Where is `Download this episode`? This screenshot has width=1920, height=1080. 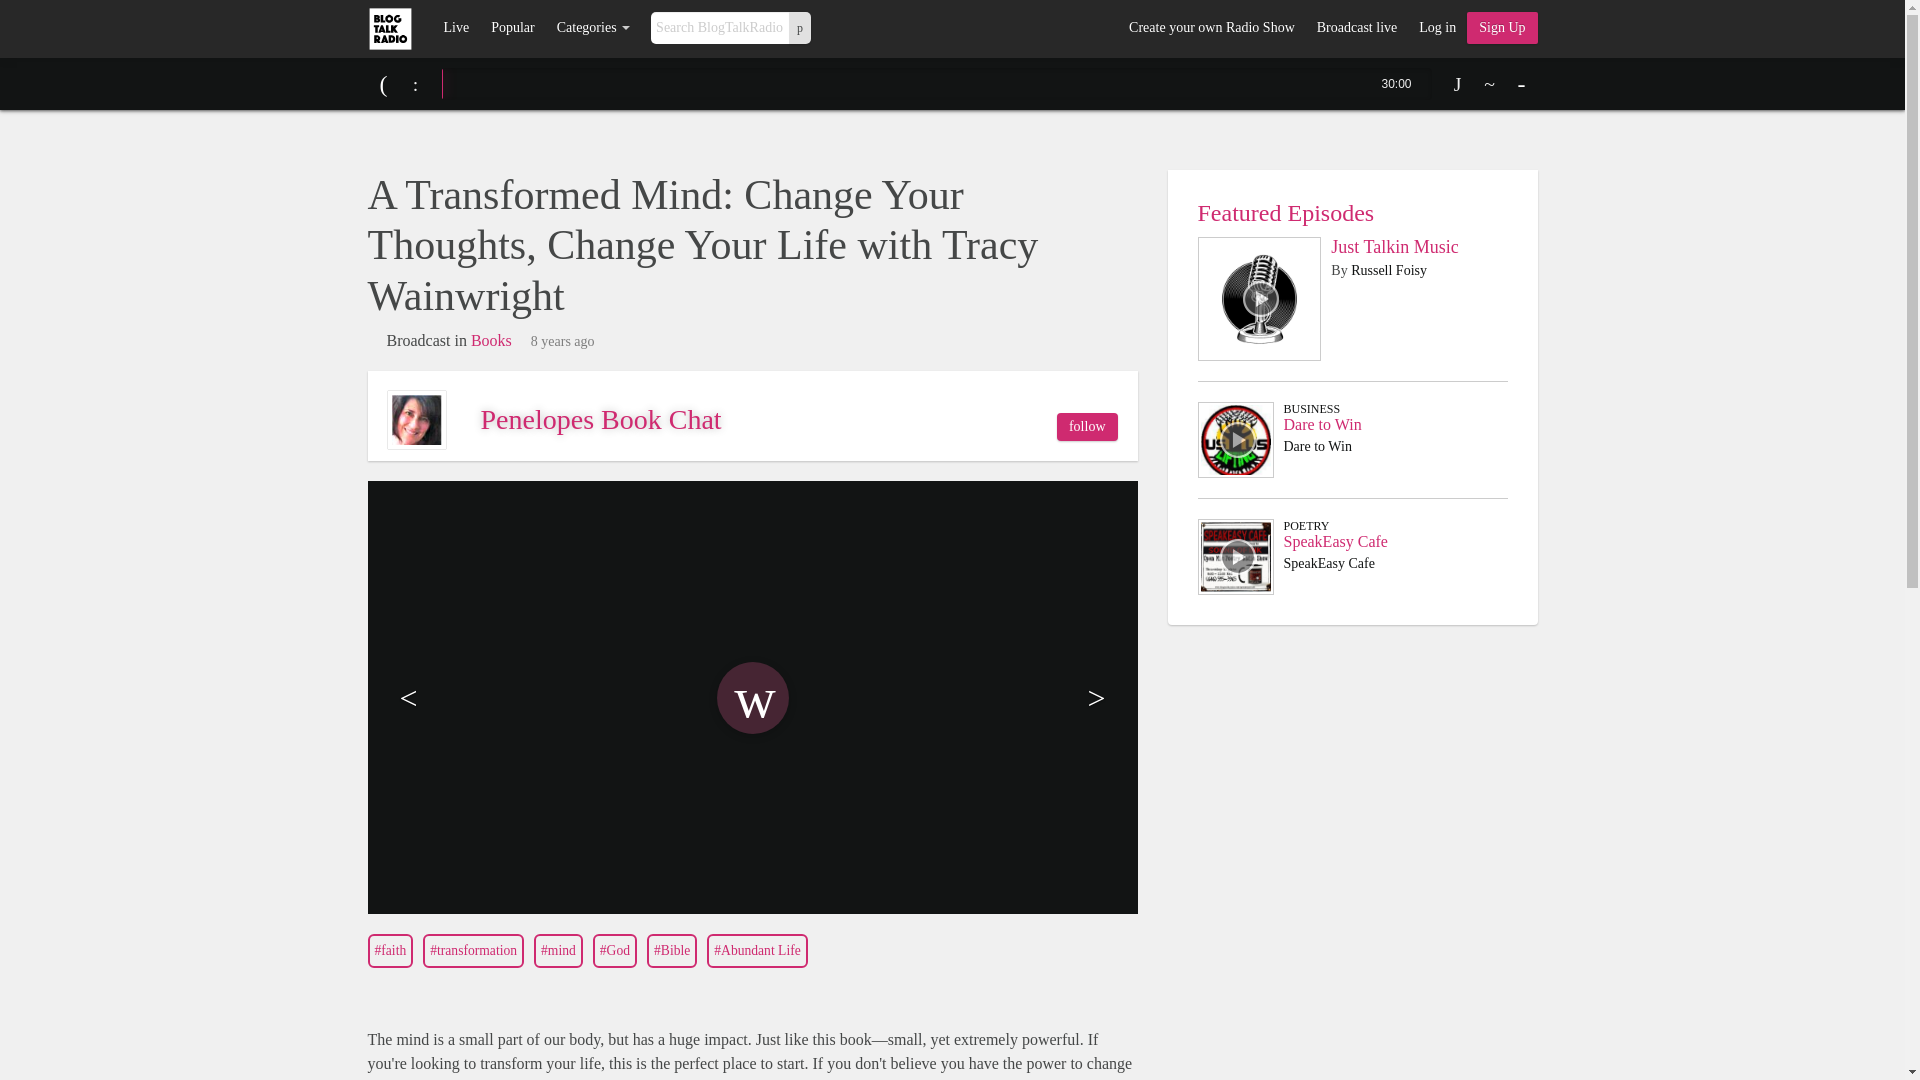 Download this episode is located at coordinates (1458, 84).